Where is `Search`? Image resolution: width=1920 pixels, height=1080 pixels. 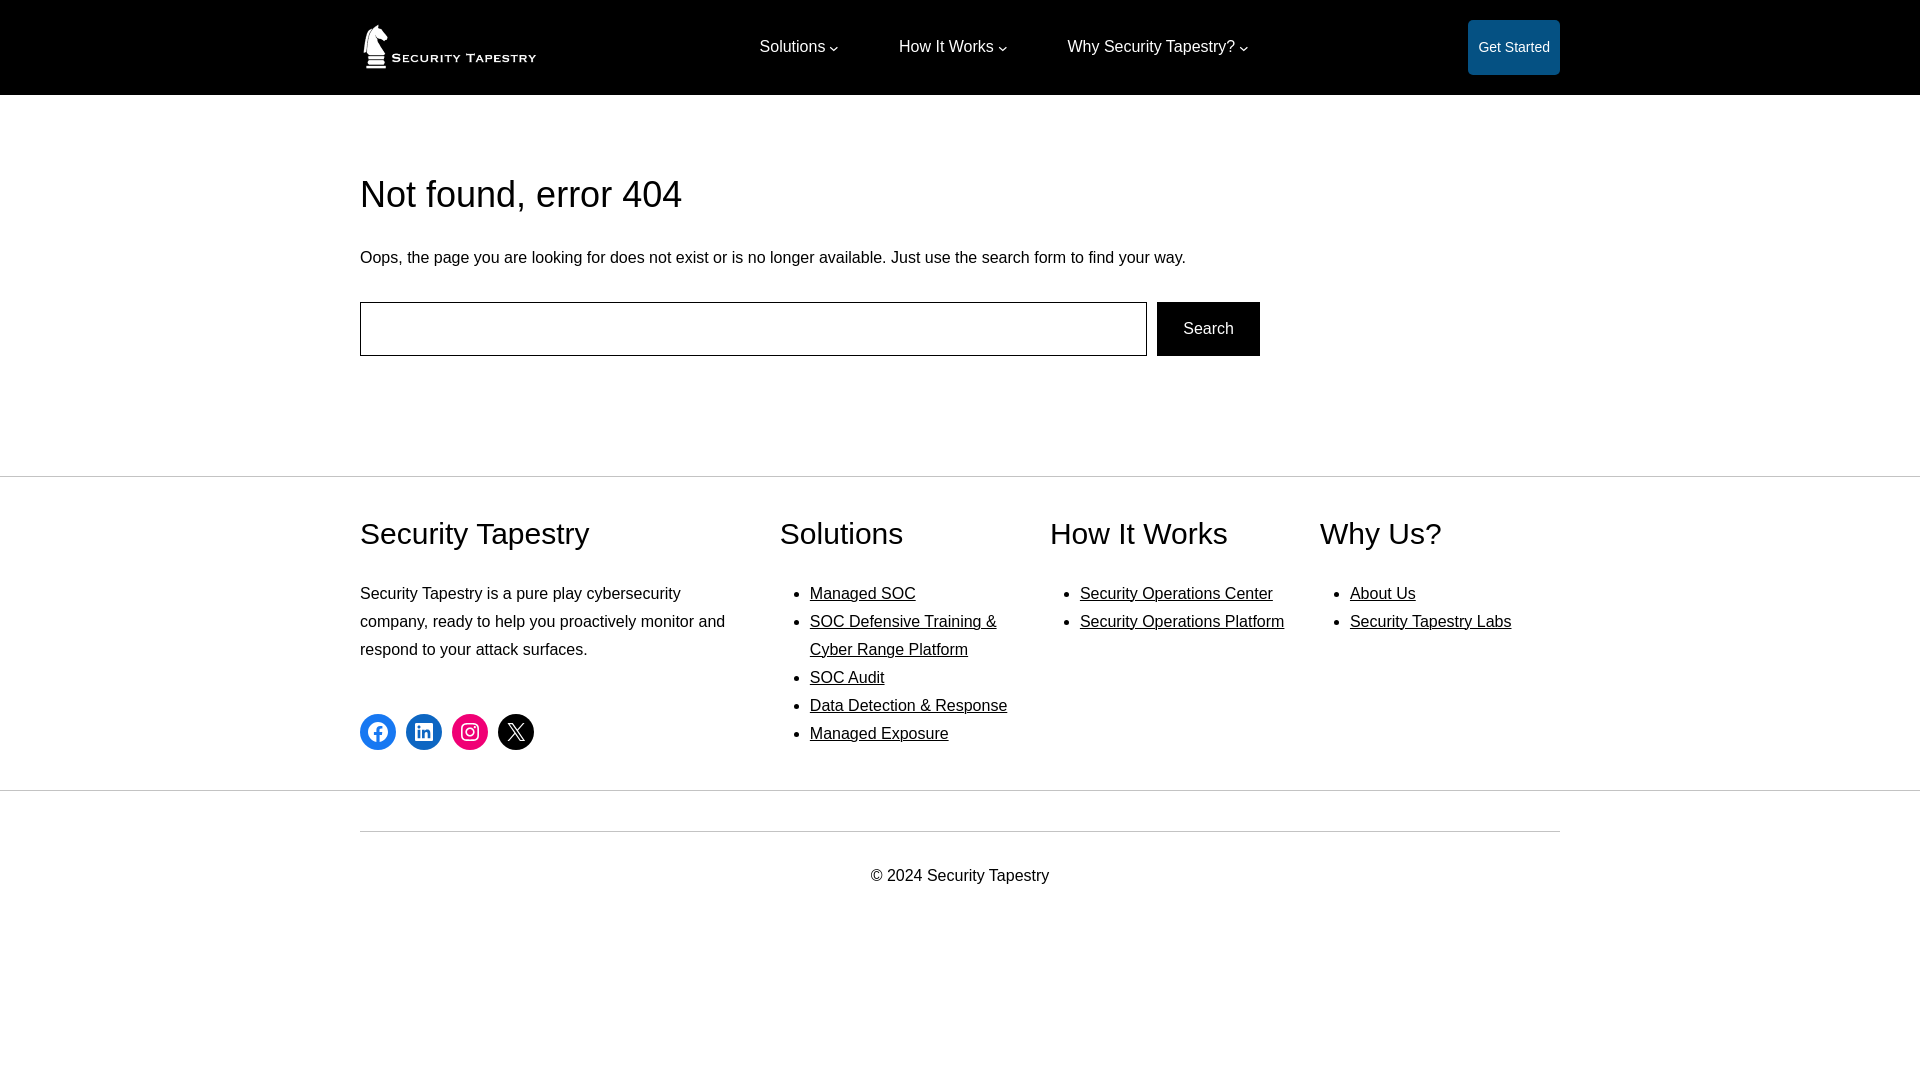 Search is located at coordinates (1208, 329).